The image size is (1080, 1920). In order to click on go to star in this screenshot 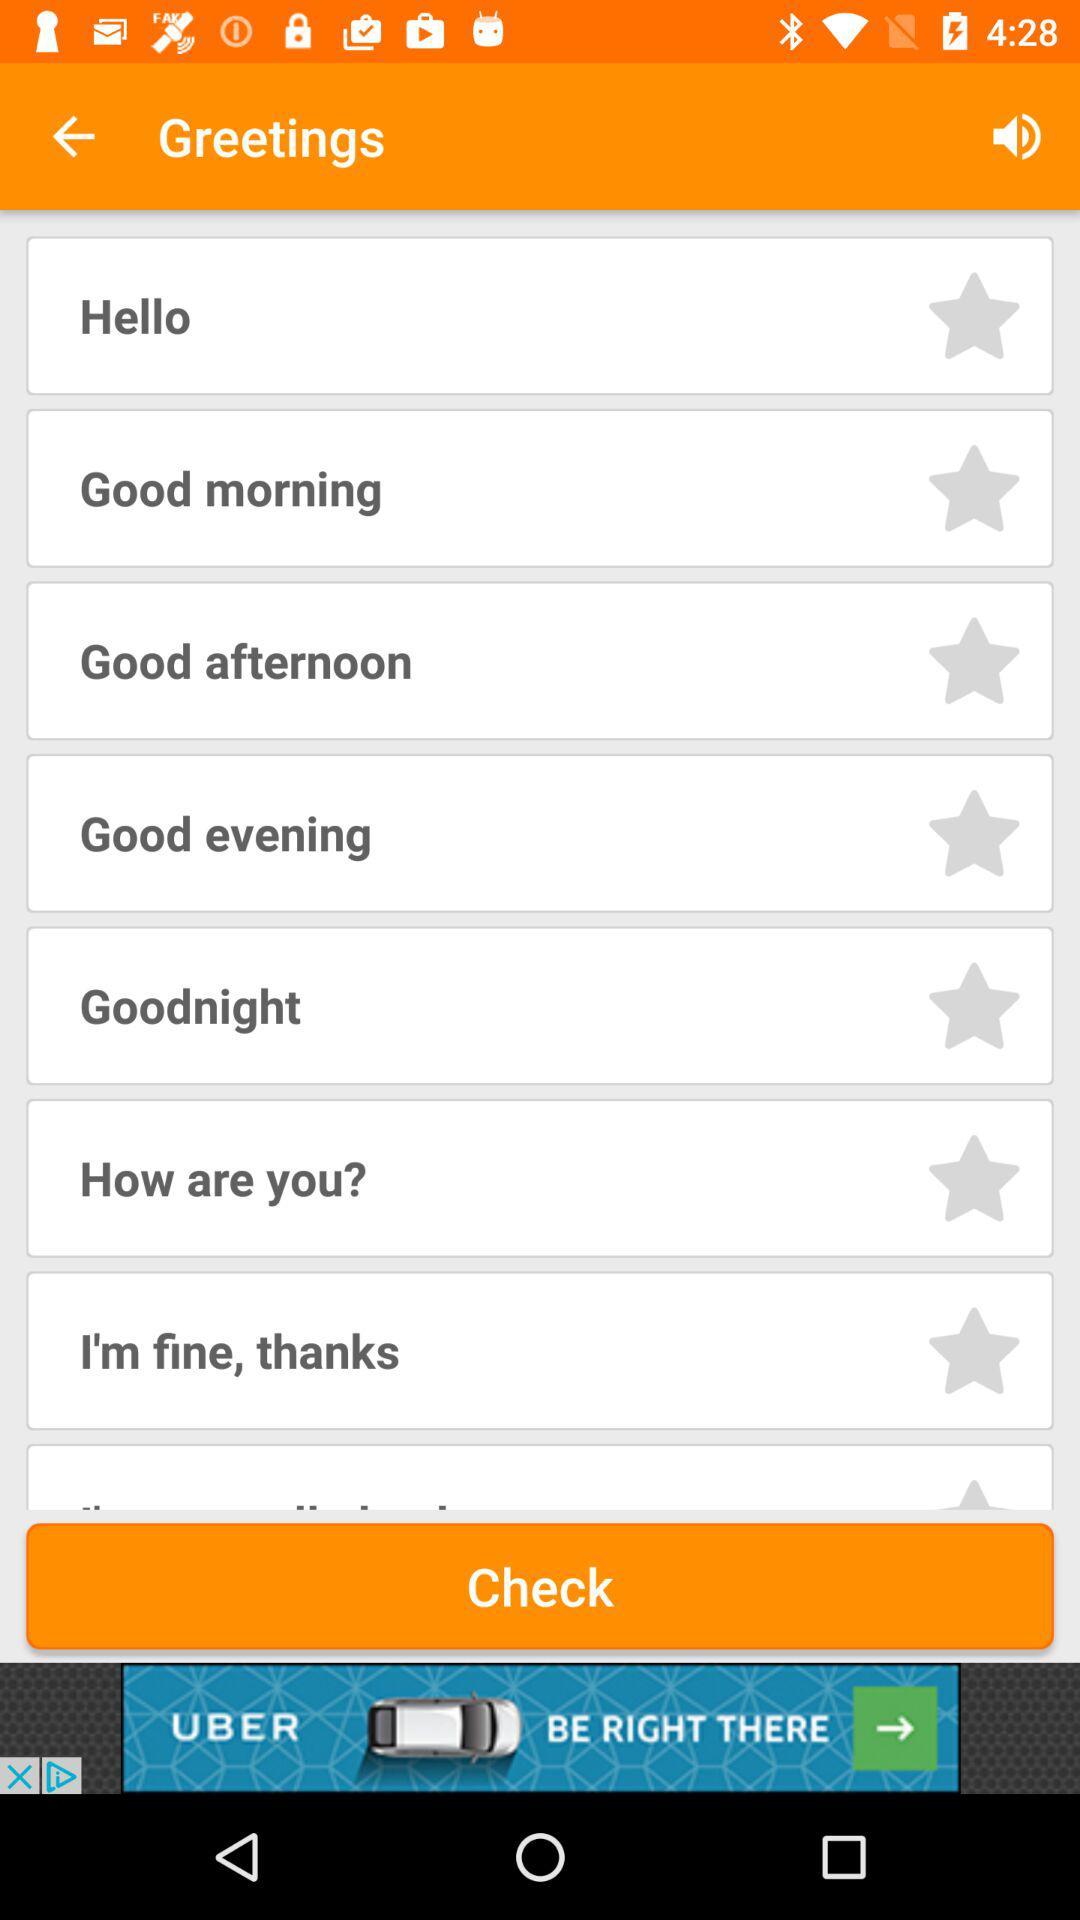, I will do `click(974, 1350)`.